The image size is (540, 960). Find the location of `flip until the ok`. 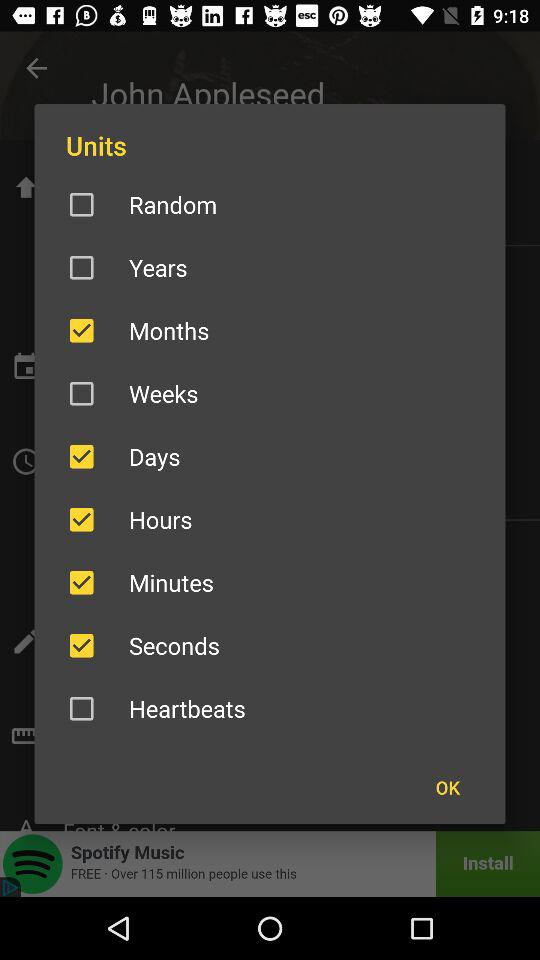

flip until the ok is located at coordinates (447, 787).